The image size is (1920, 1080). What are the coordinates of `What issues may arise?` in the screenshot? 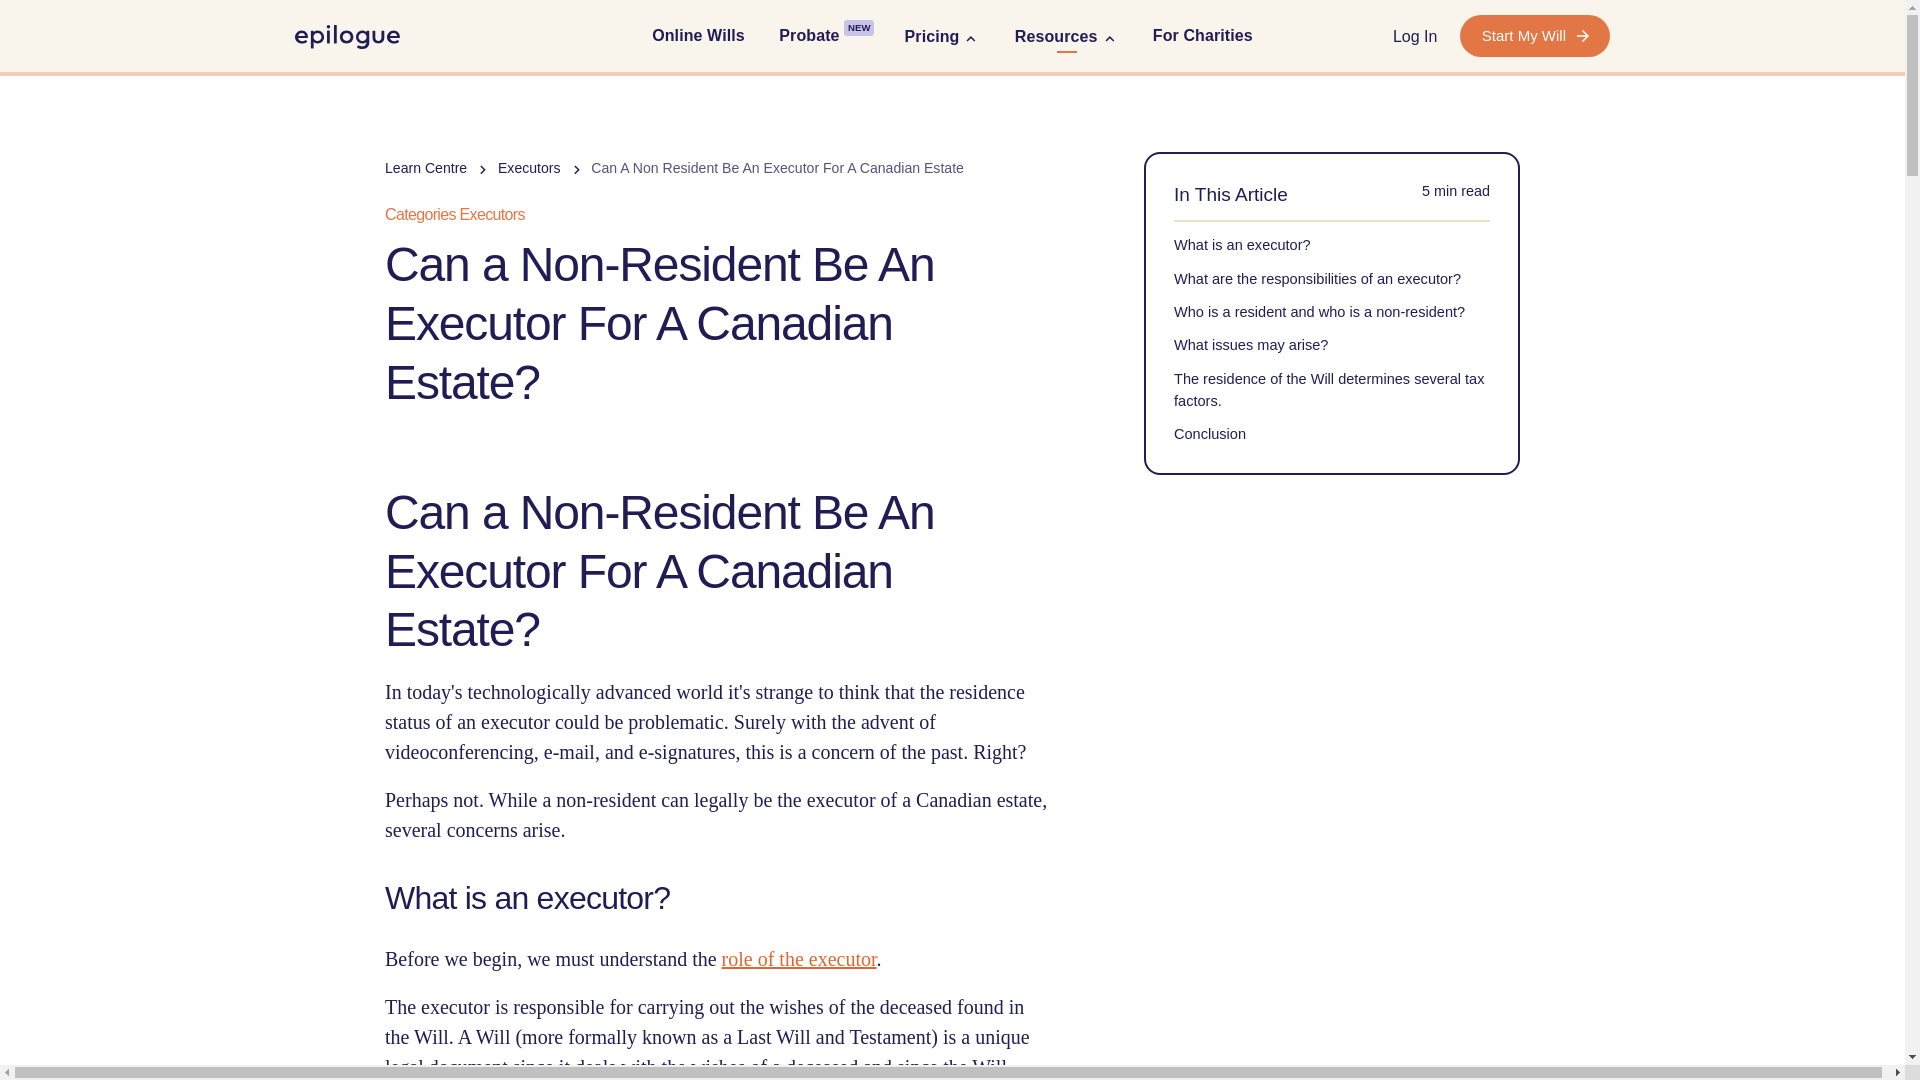 It's located at (1250, 344).